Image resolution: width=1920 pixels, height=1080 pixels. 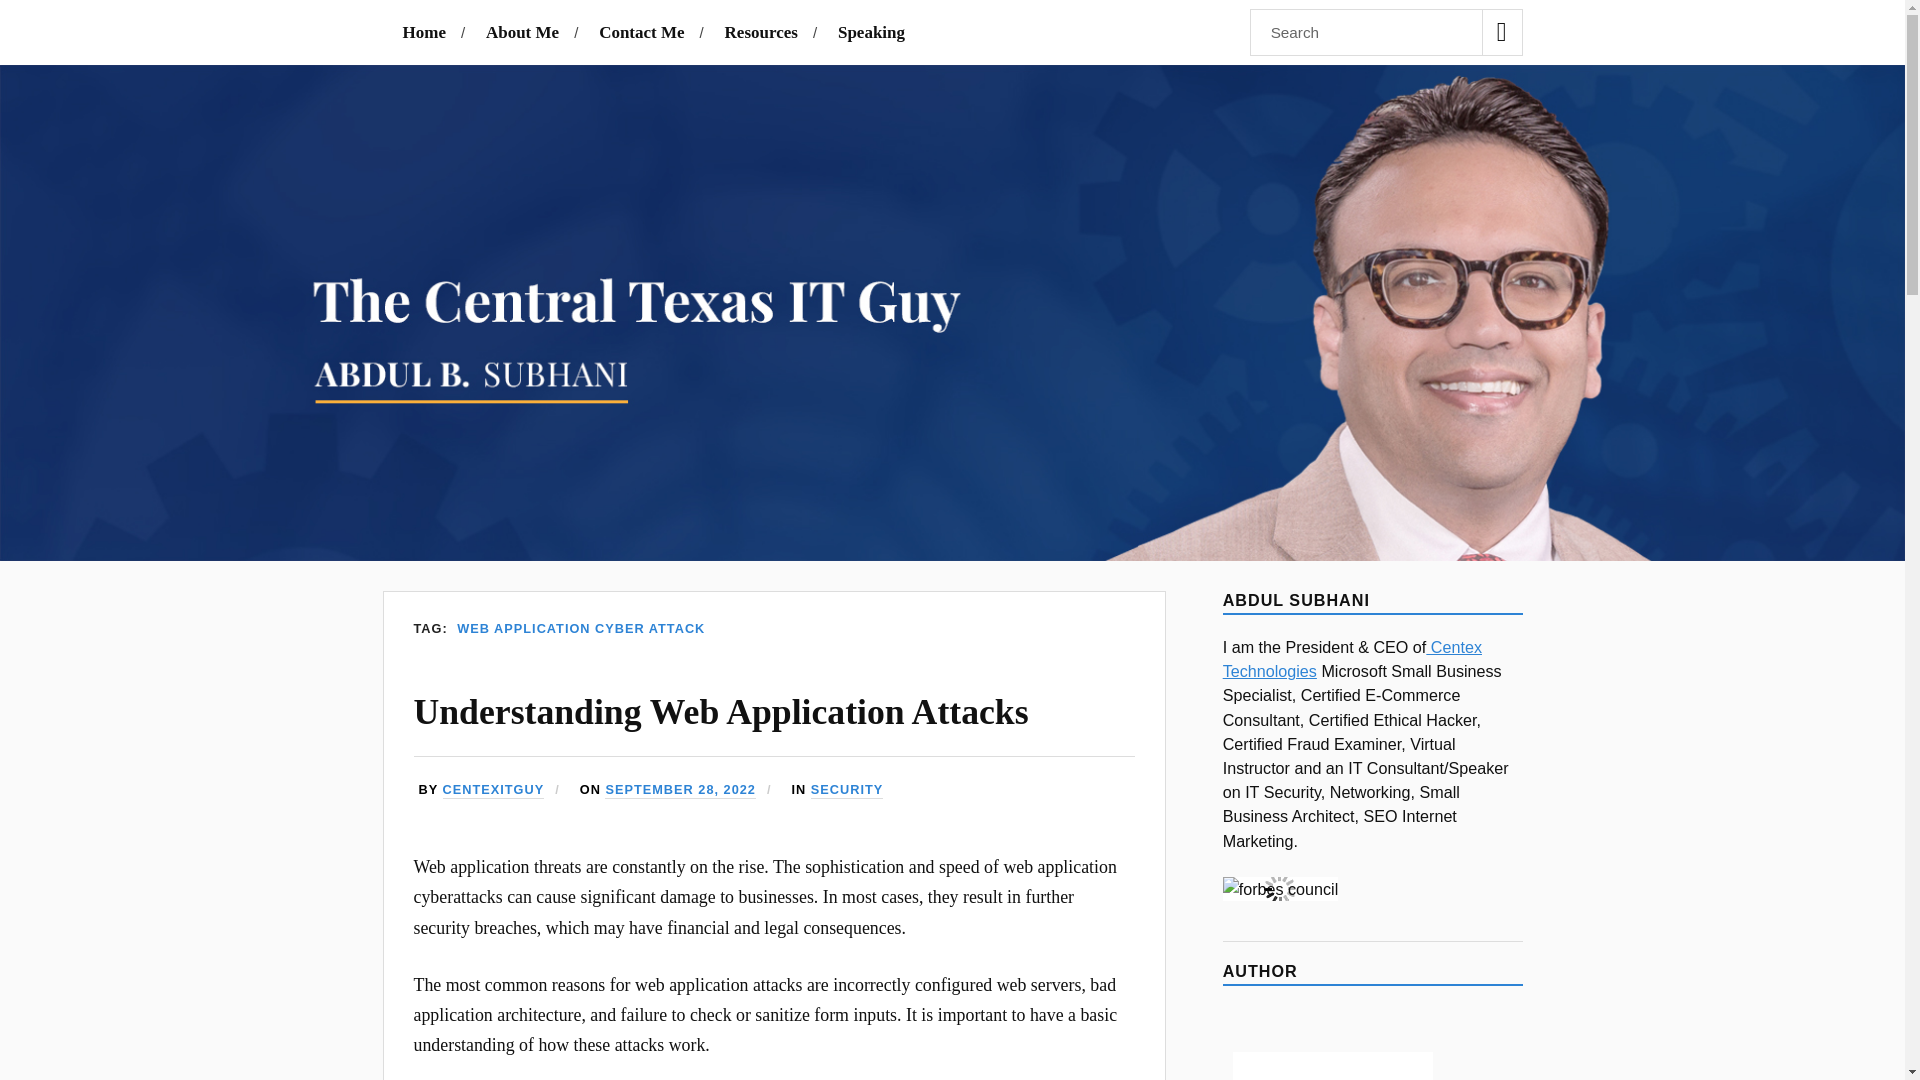 I want to click on CENTEXITGUY, so click(x=494, y=790).